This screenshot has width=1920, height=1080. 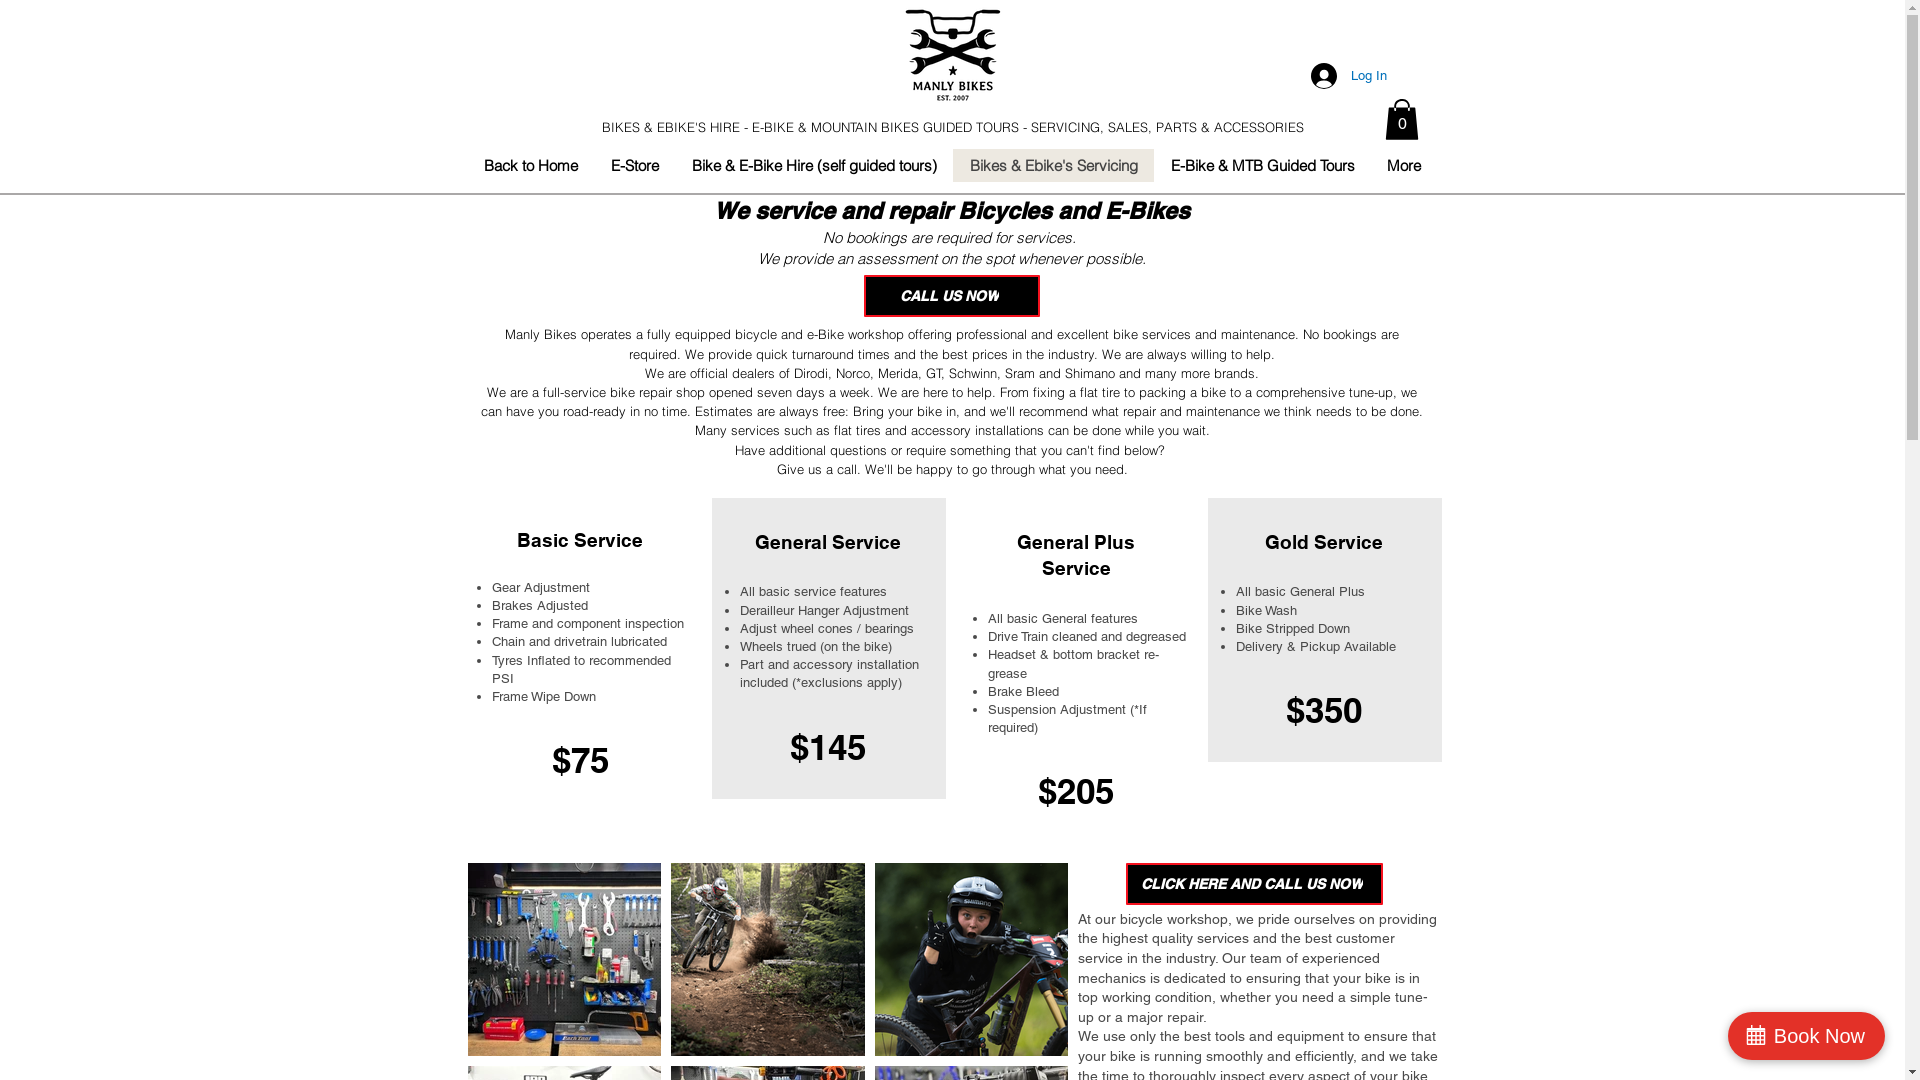 I want to click on CALL US NOW, so click(x=952, y=296).